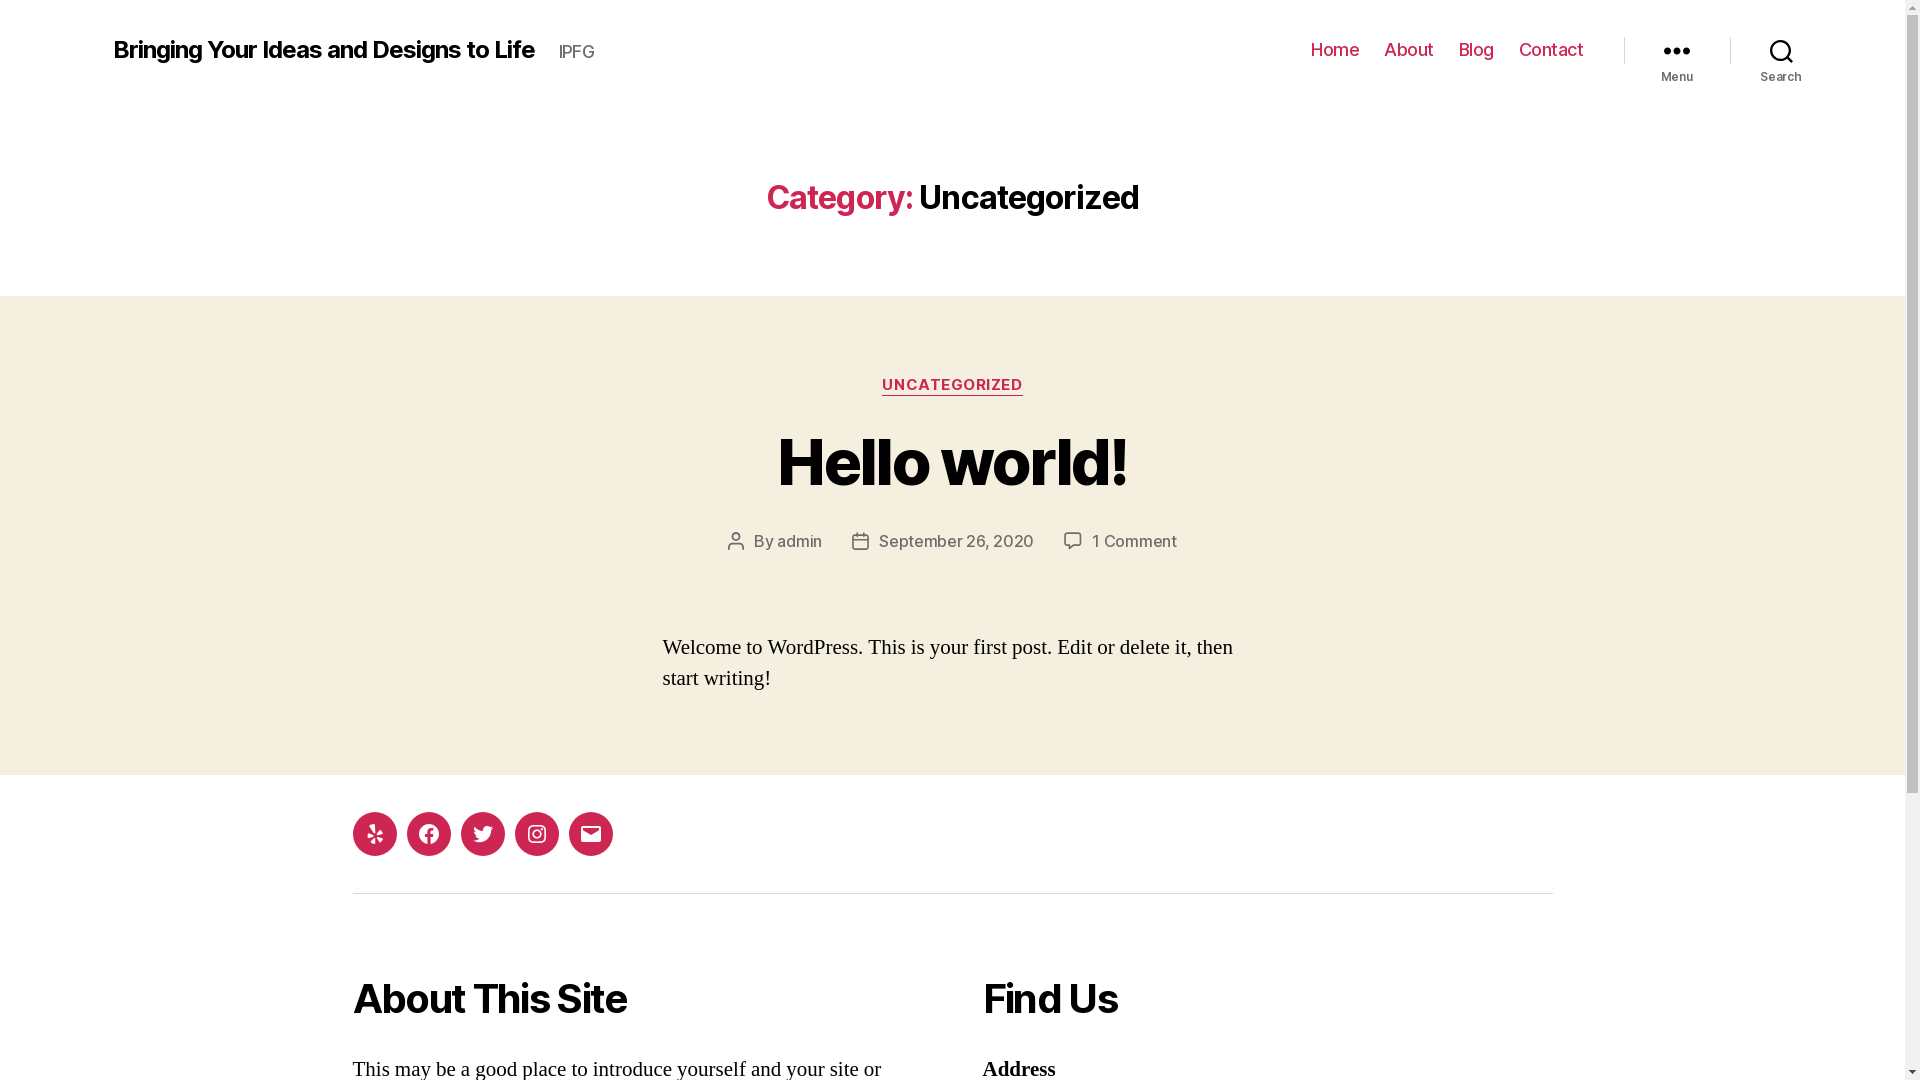  Describe the element at coordinates (1782, 50) in the screenshot. I see `Search` at that location.